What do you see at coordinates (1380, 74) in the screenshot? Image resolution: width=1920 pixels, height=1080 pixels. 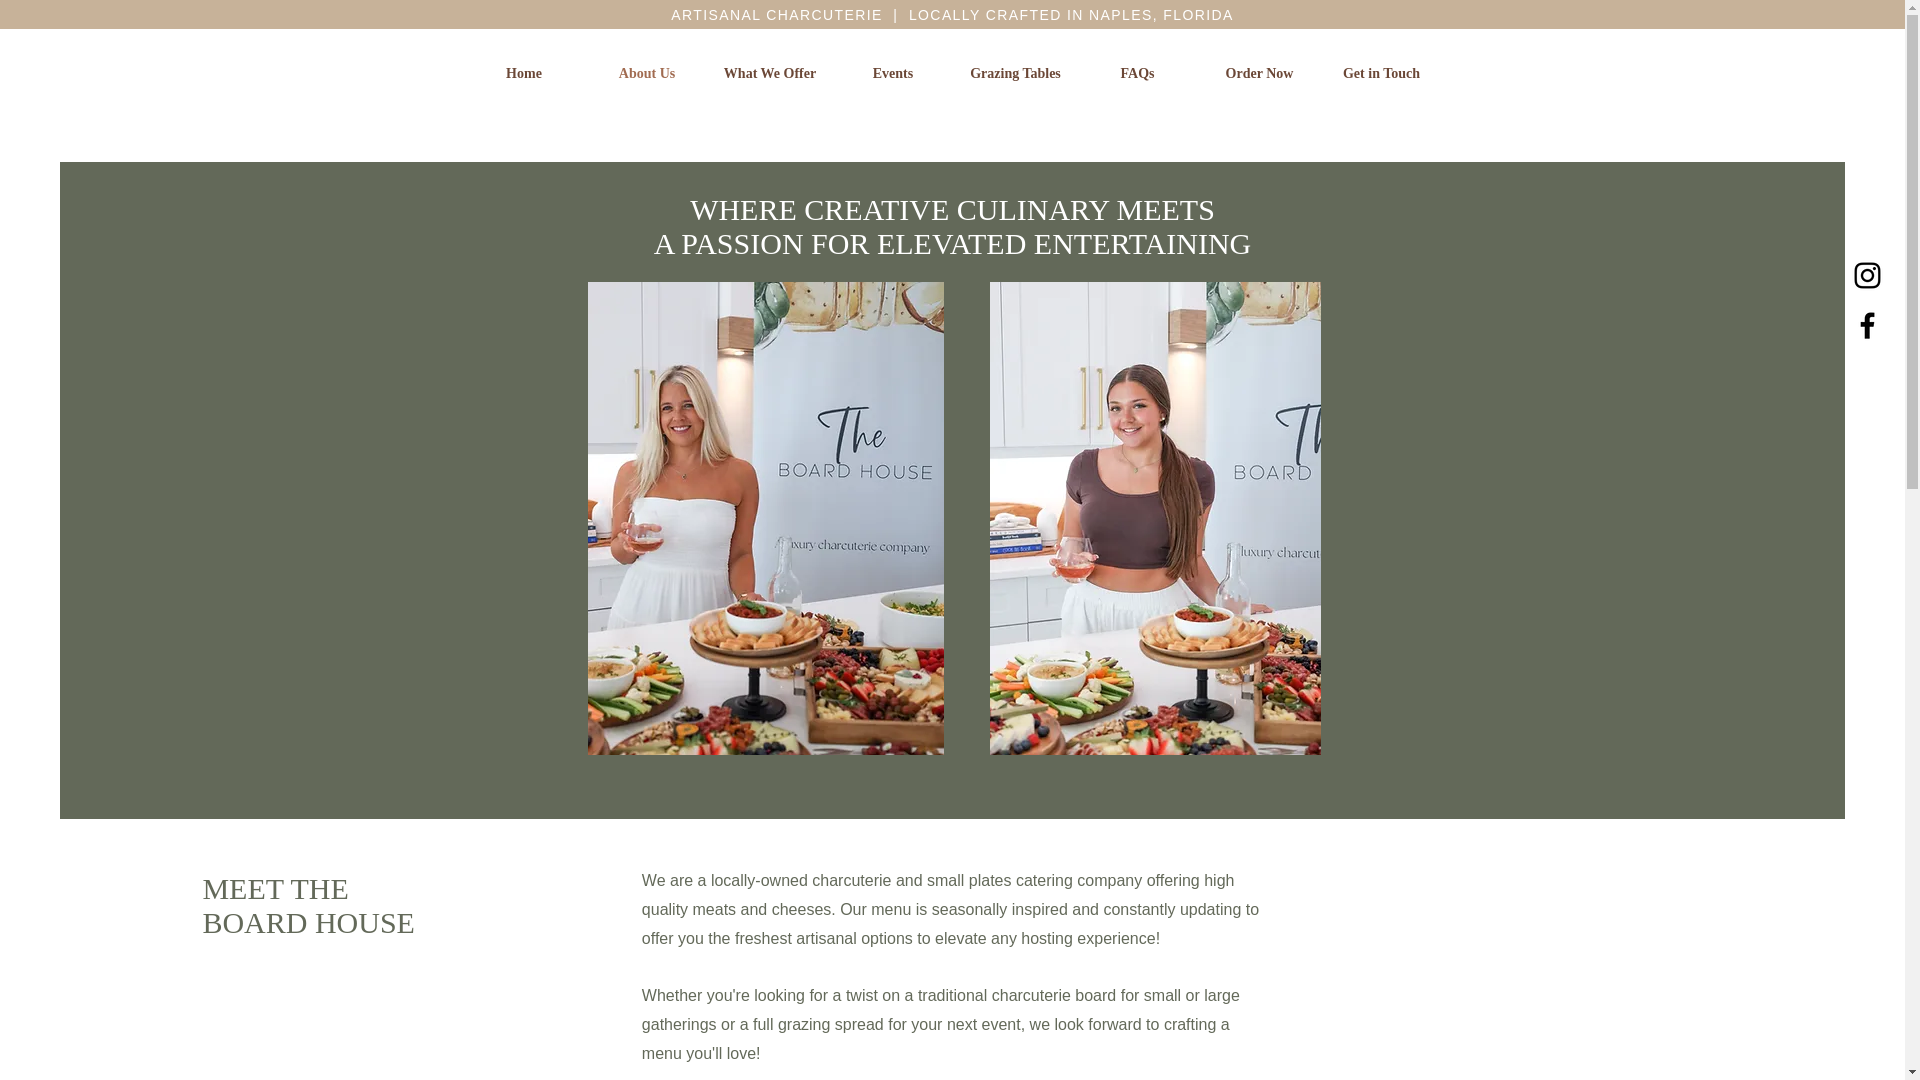 I see `Get in Touch` at bounding box center [1380, 74].